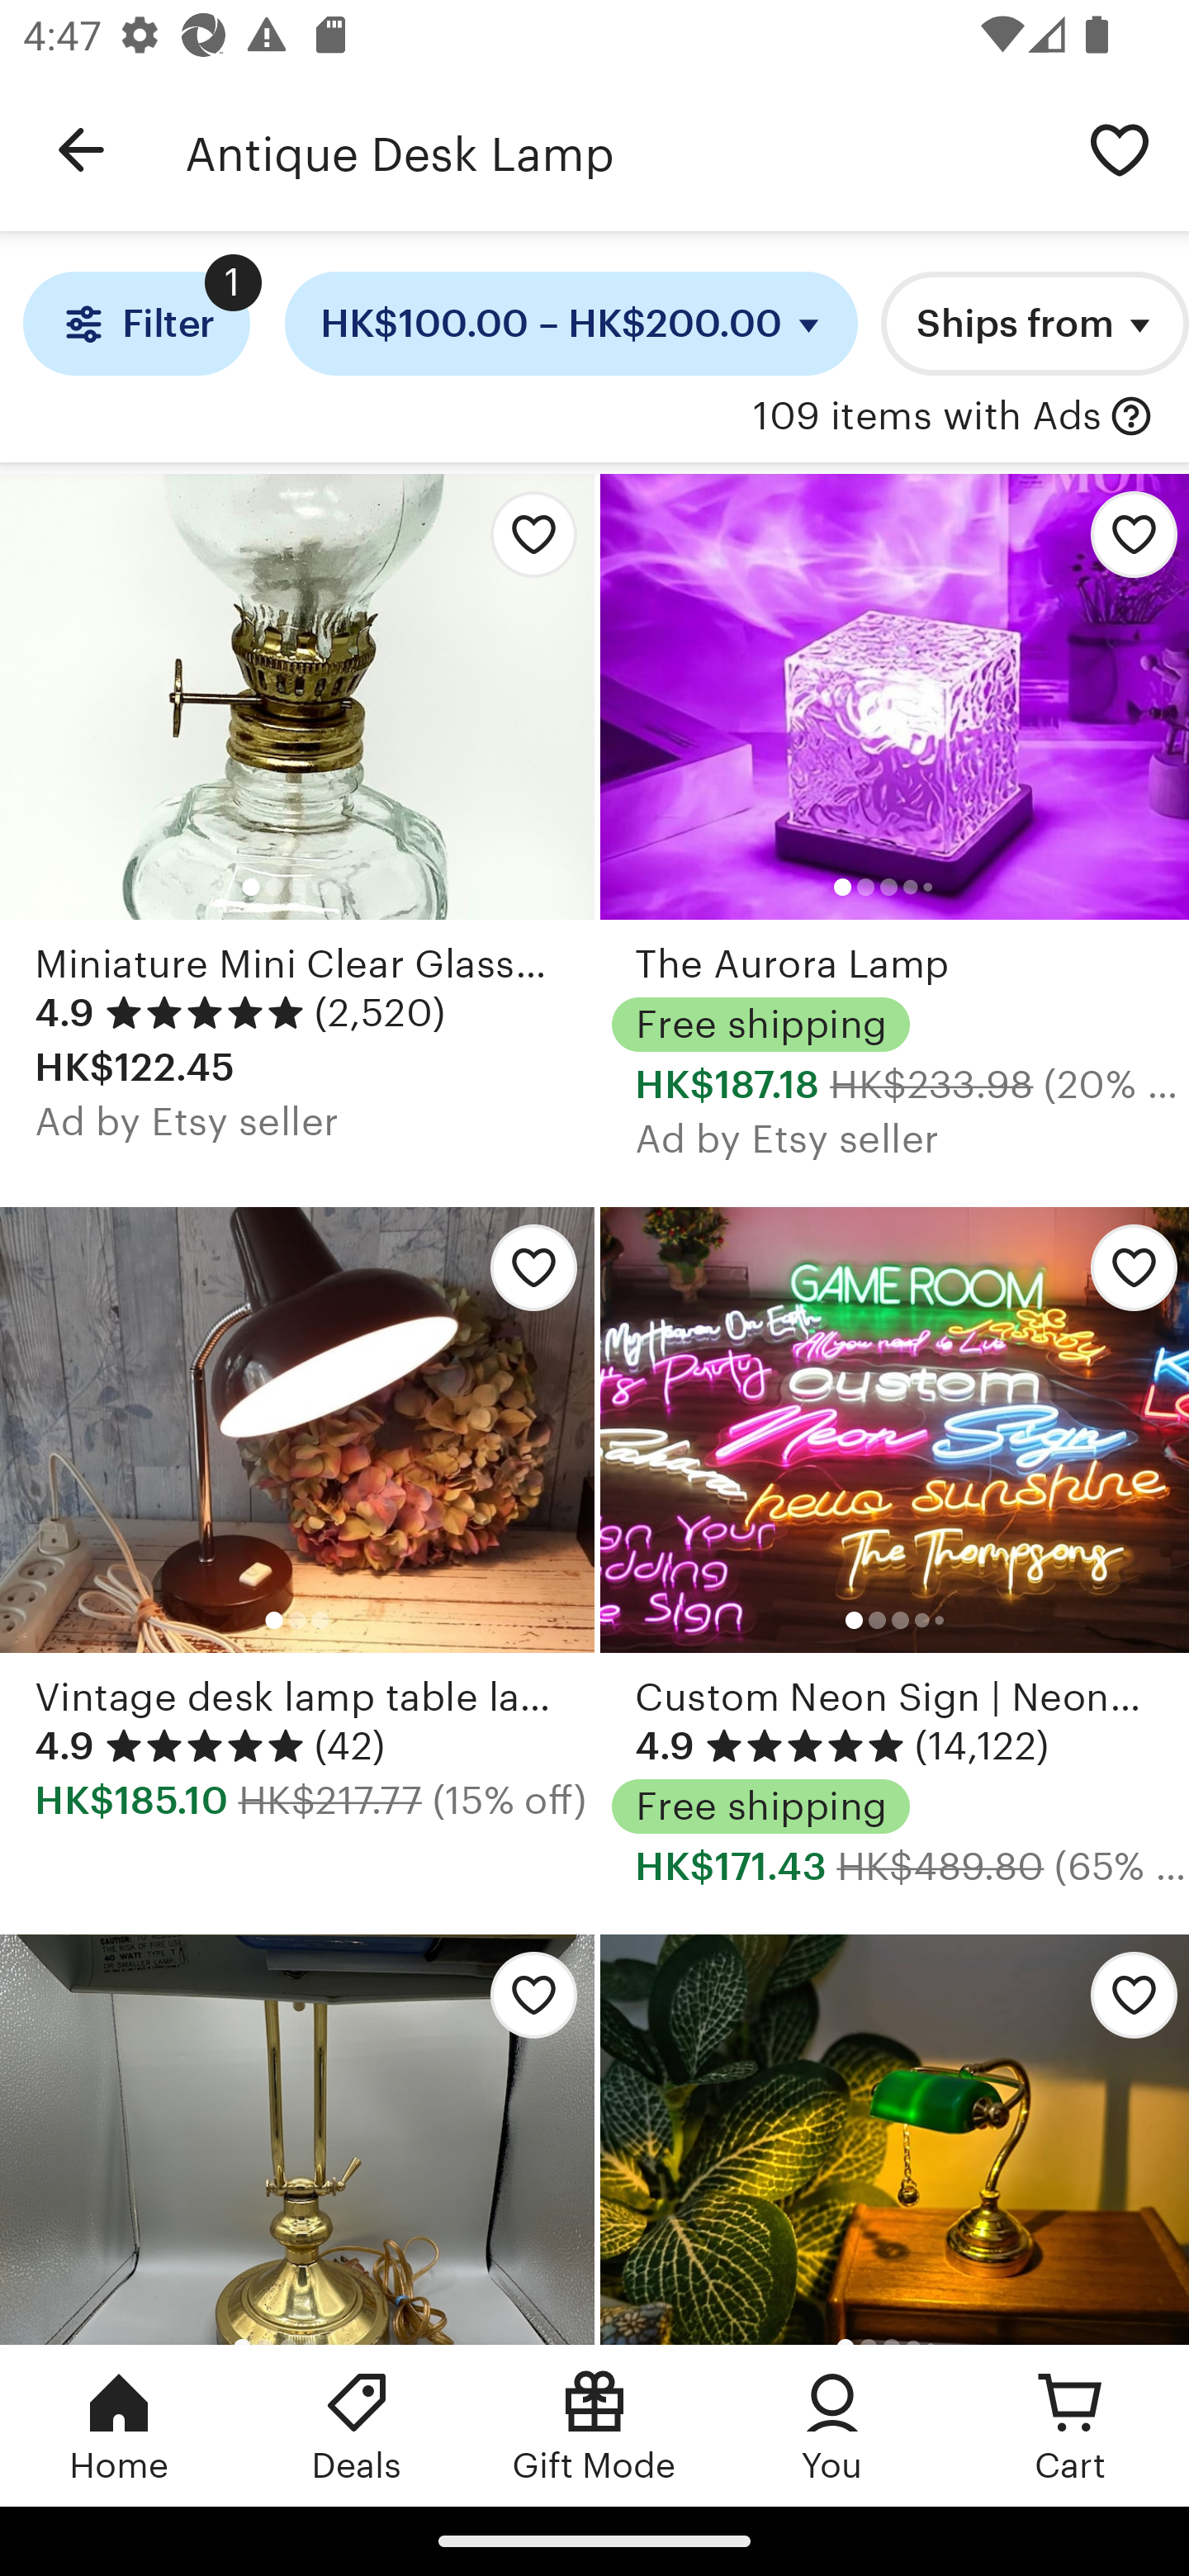 This screenshot has height=2576, width=1189. Describe the element at coordinates (1122, 543) in the screenshot. I see `Add The Aurora Lamp to favorites` at that location.